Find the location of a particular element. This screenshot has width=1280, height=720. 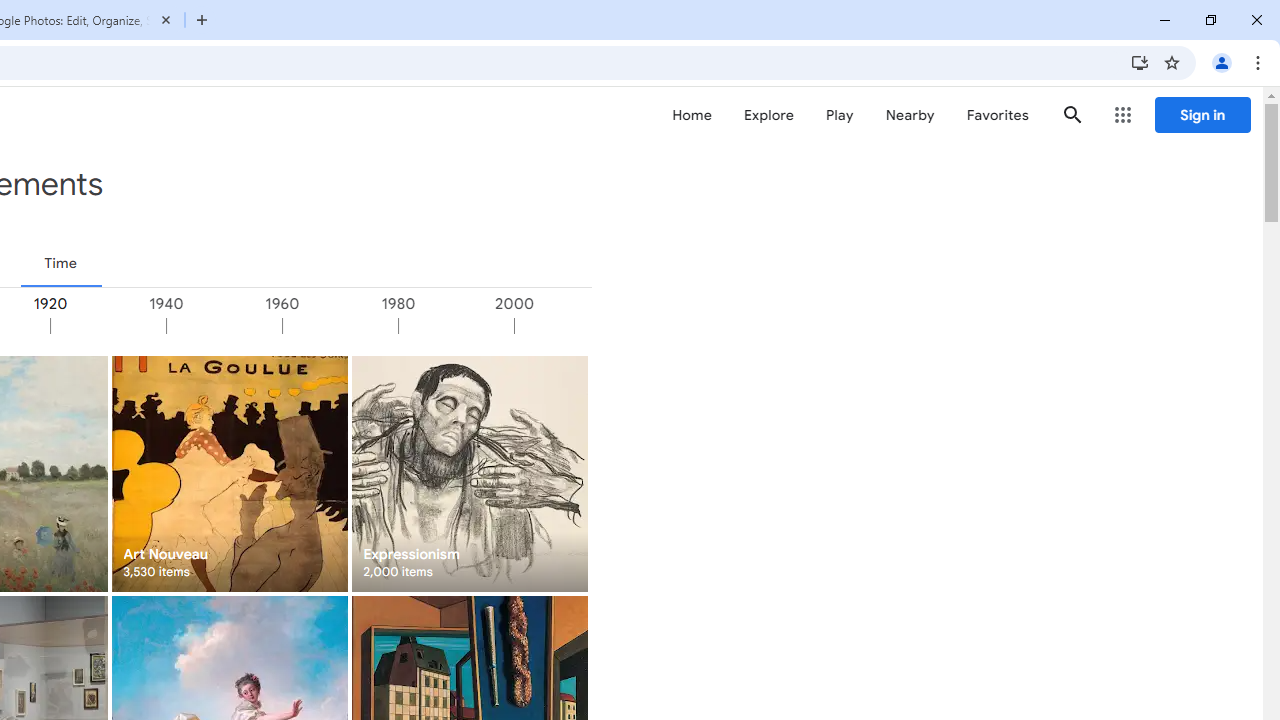

Expressionism 2,000 items is located at coordinates (468, 473).